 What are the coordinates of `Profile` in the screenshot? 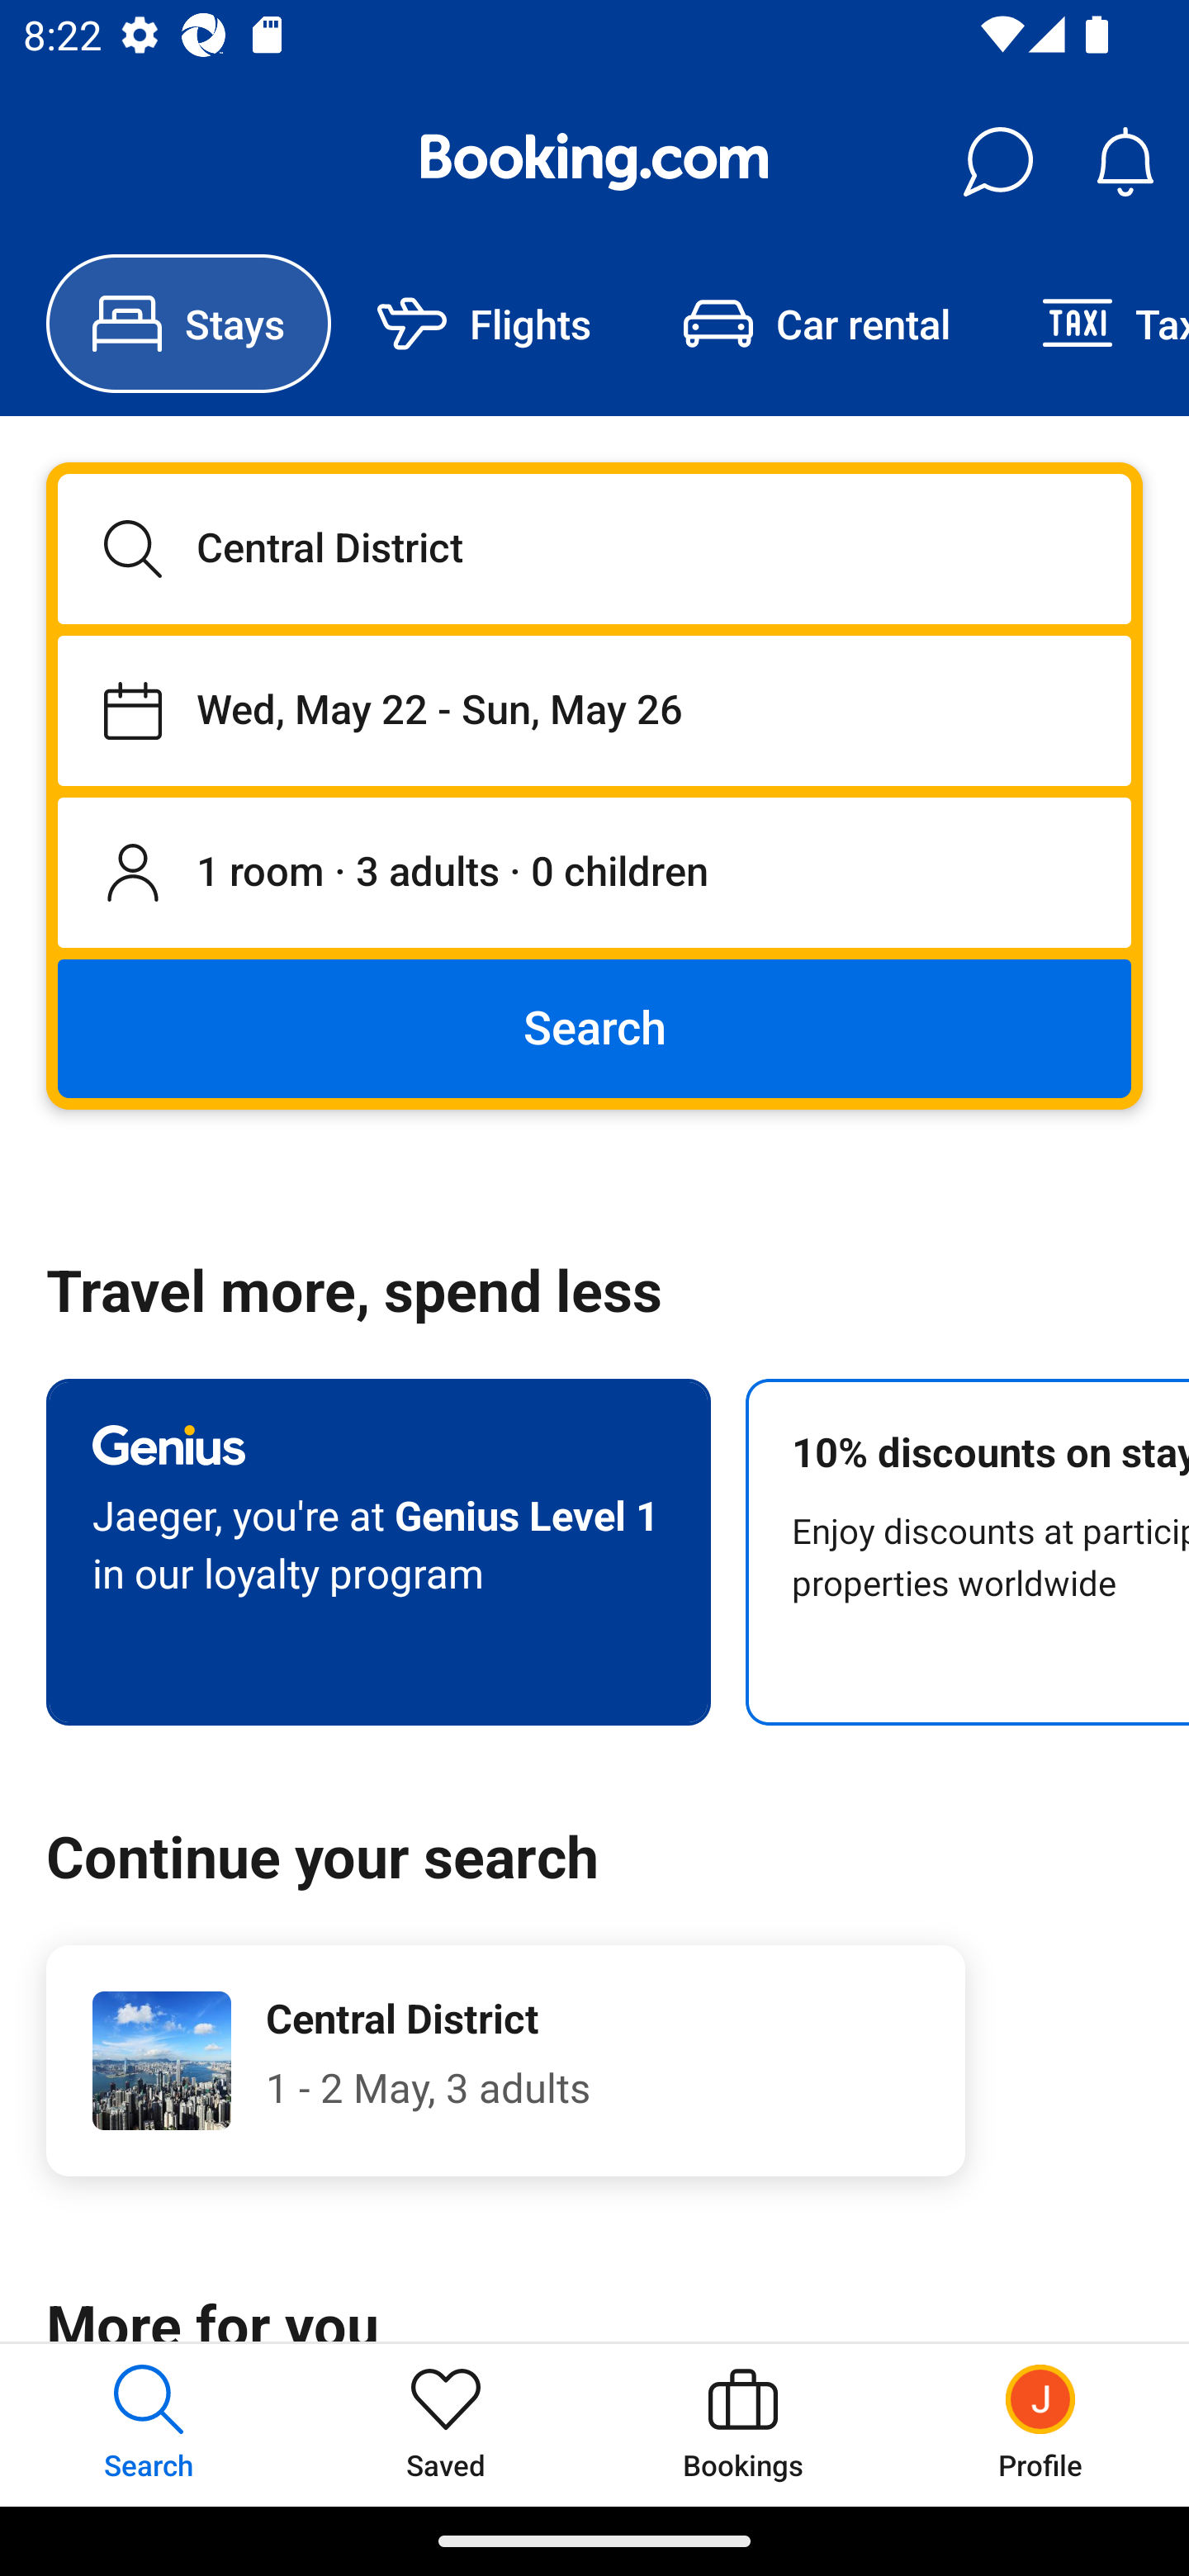 It's located at (1040, 2424).